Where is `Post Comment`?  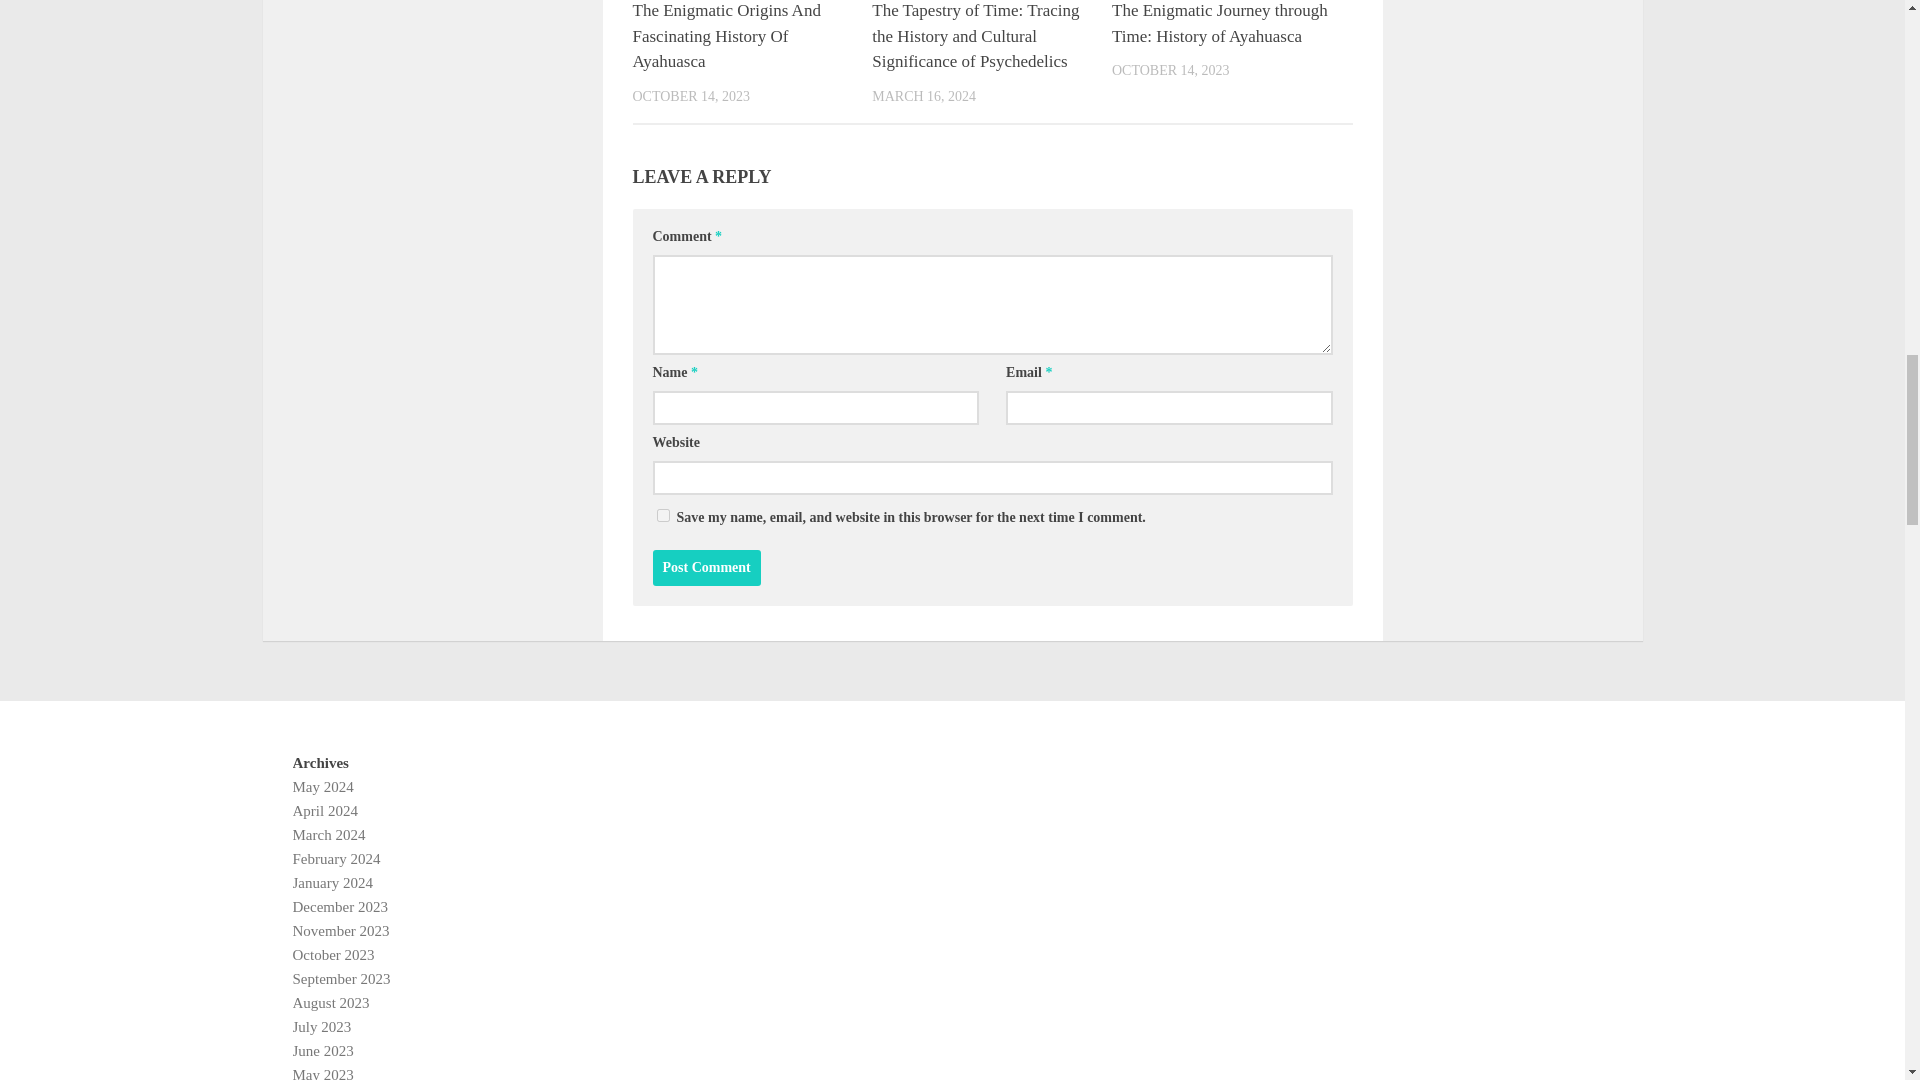 Post Comment is located at coordinates (706, 568).